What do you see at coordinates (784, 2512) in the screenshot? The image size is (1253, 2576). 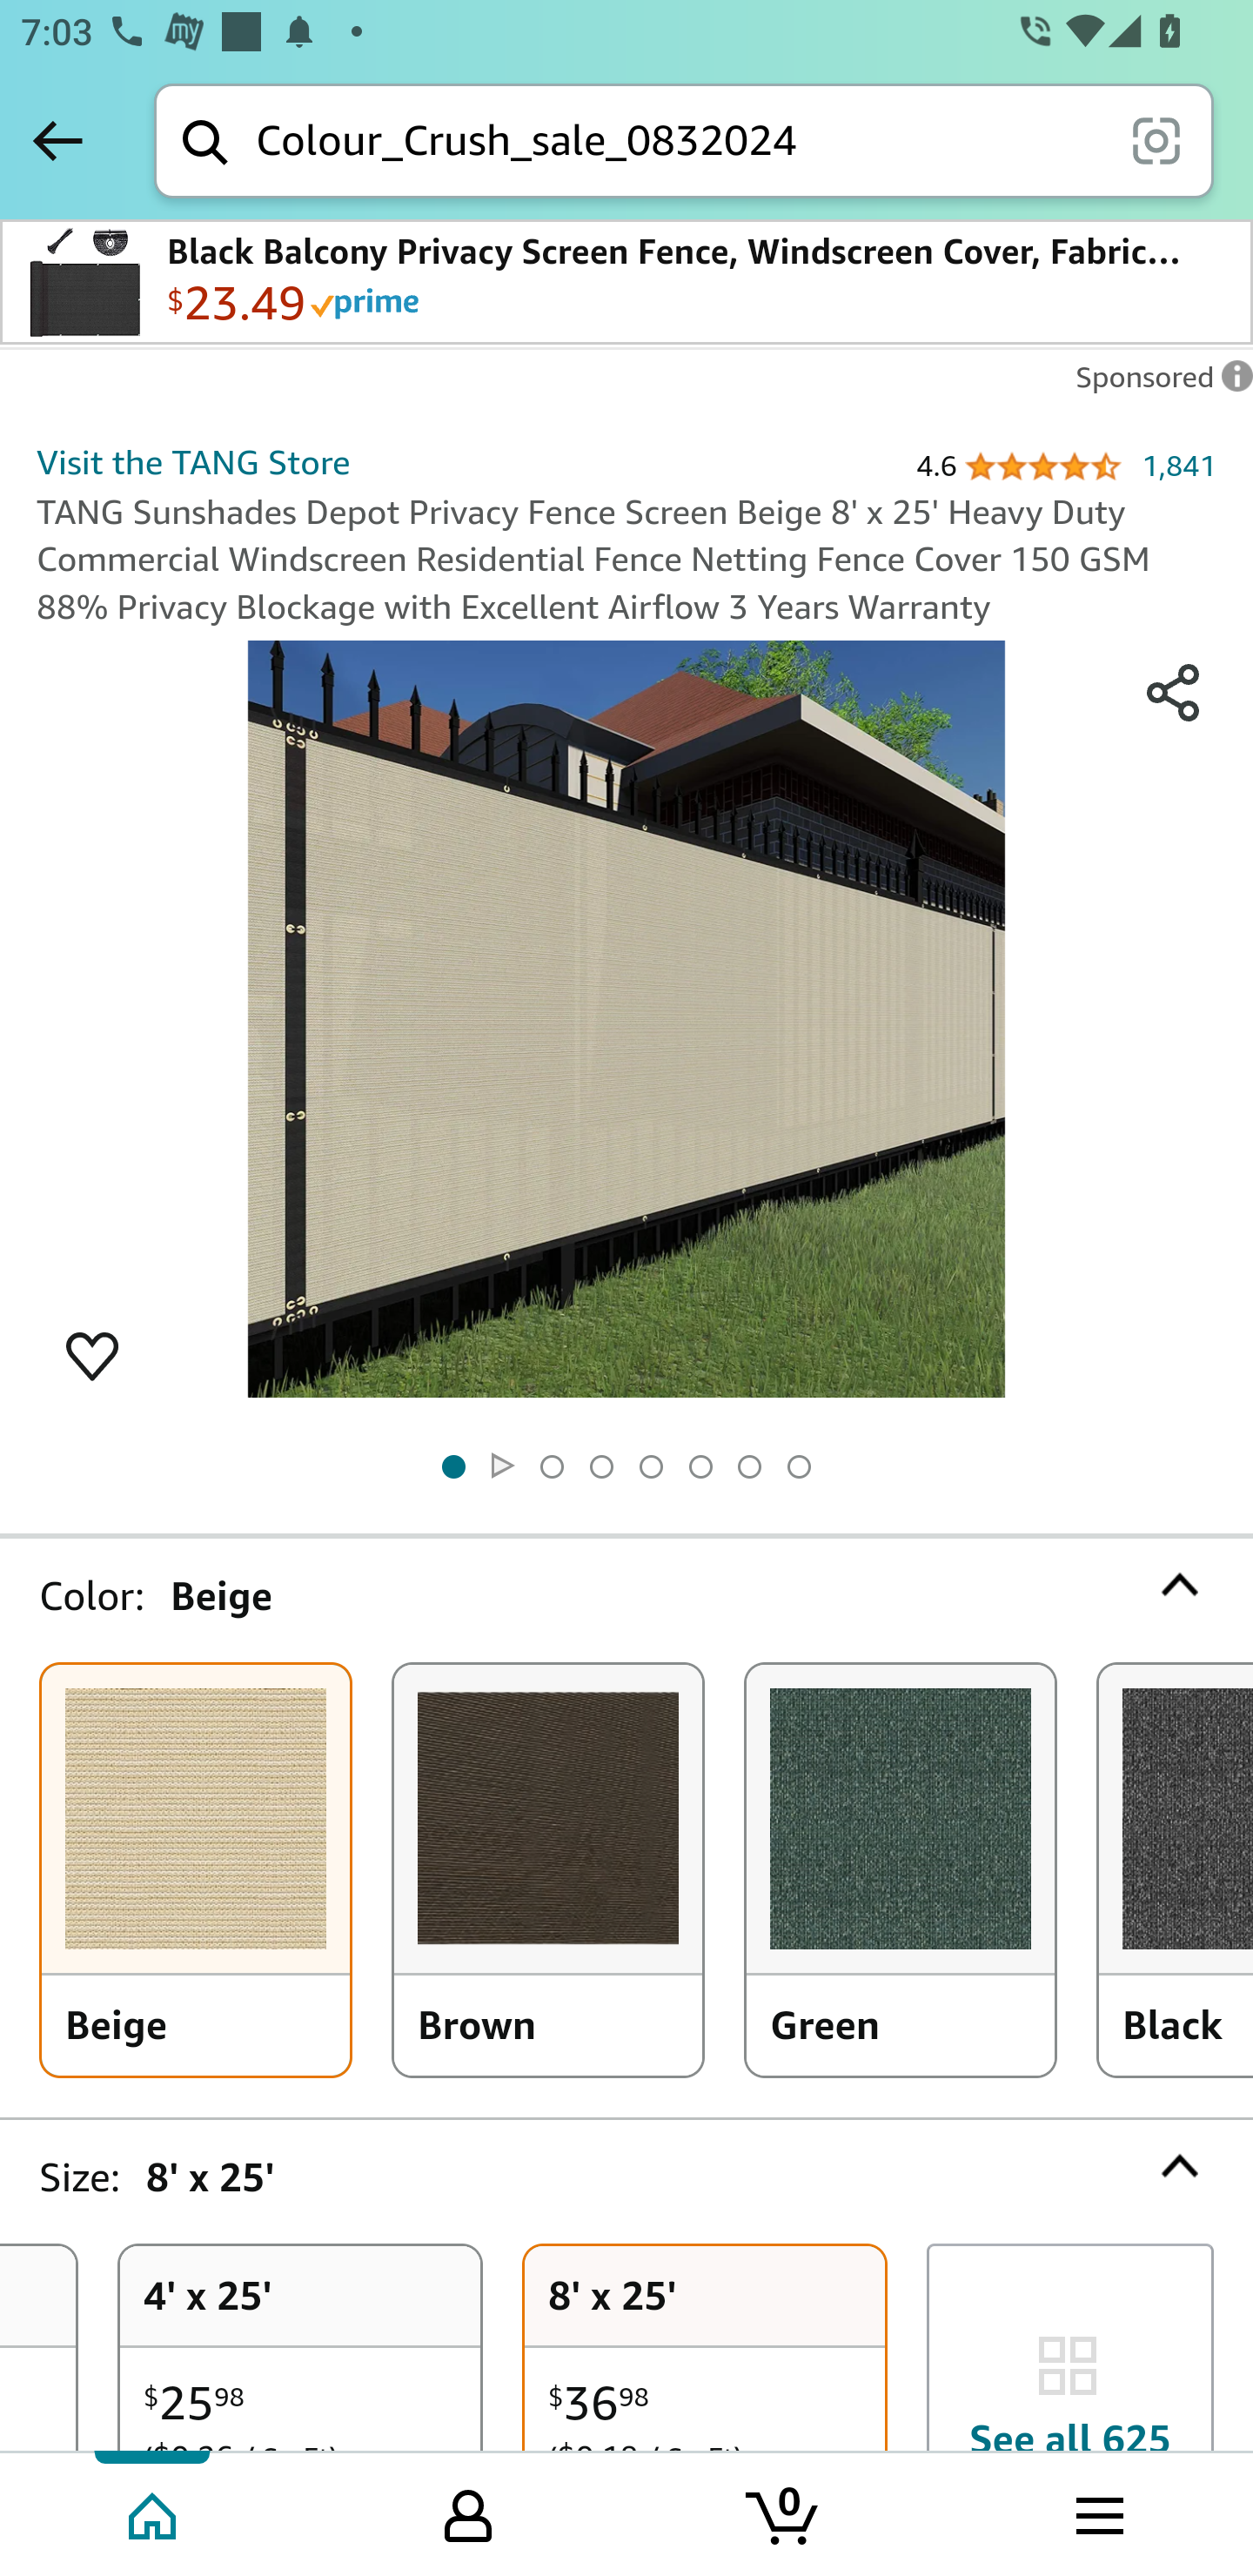 I see `Cart 0 item Tab 3 of 4 0` at bounding box center [784, 2512].